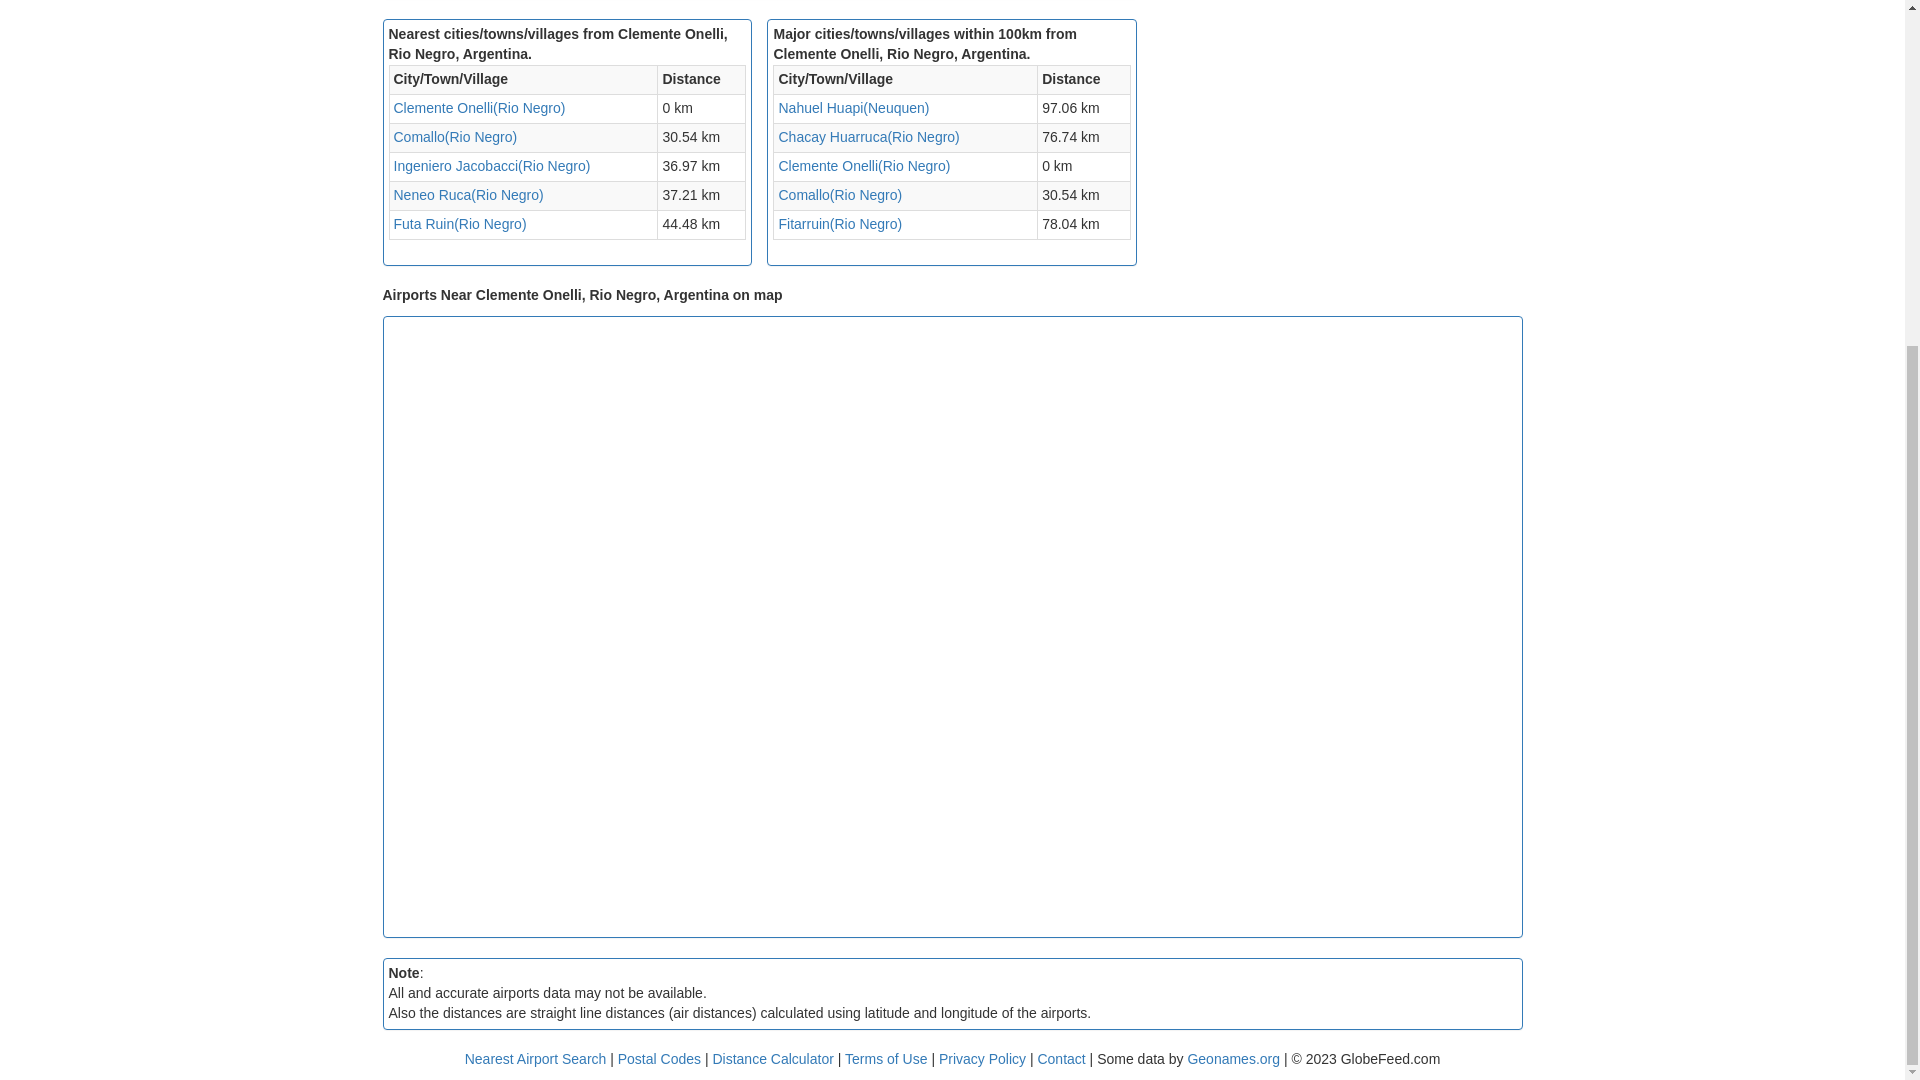  Describe the element at coordinates (480, 108) in the screenshot. I see `Airports near Clemente Onelli, Rio Negro, Argentina` at that location.